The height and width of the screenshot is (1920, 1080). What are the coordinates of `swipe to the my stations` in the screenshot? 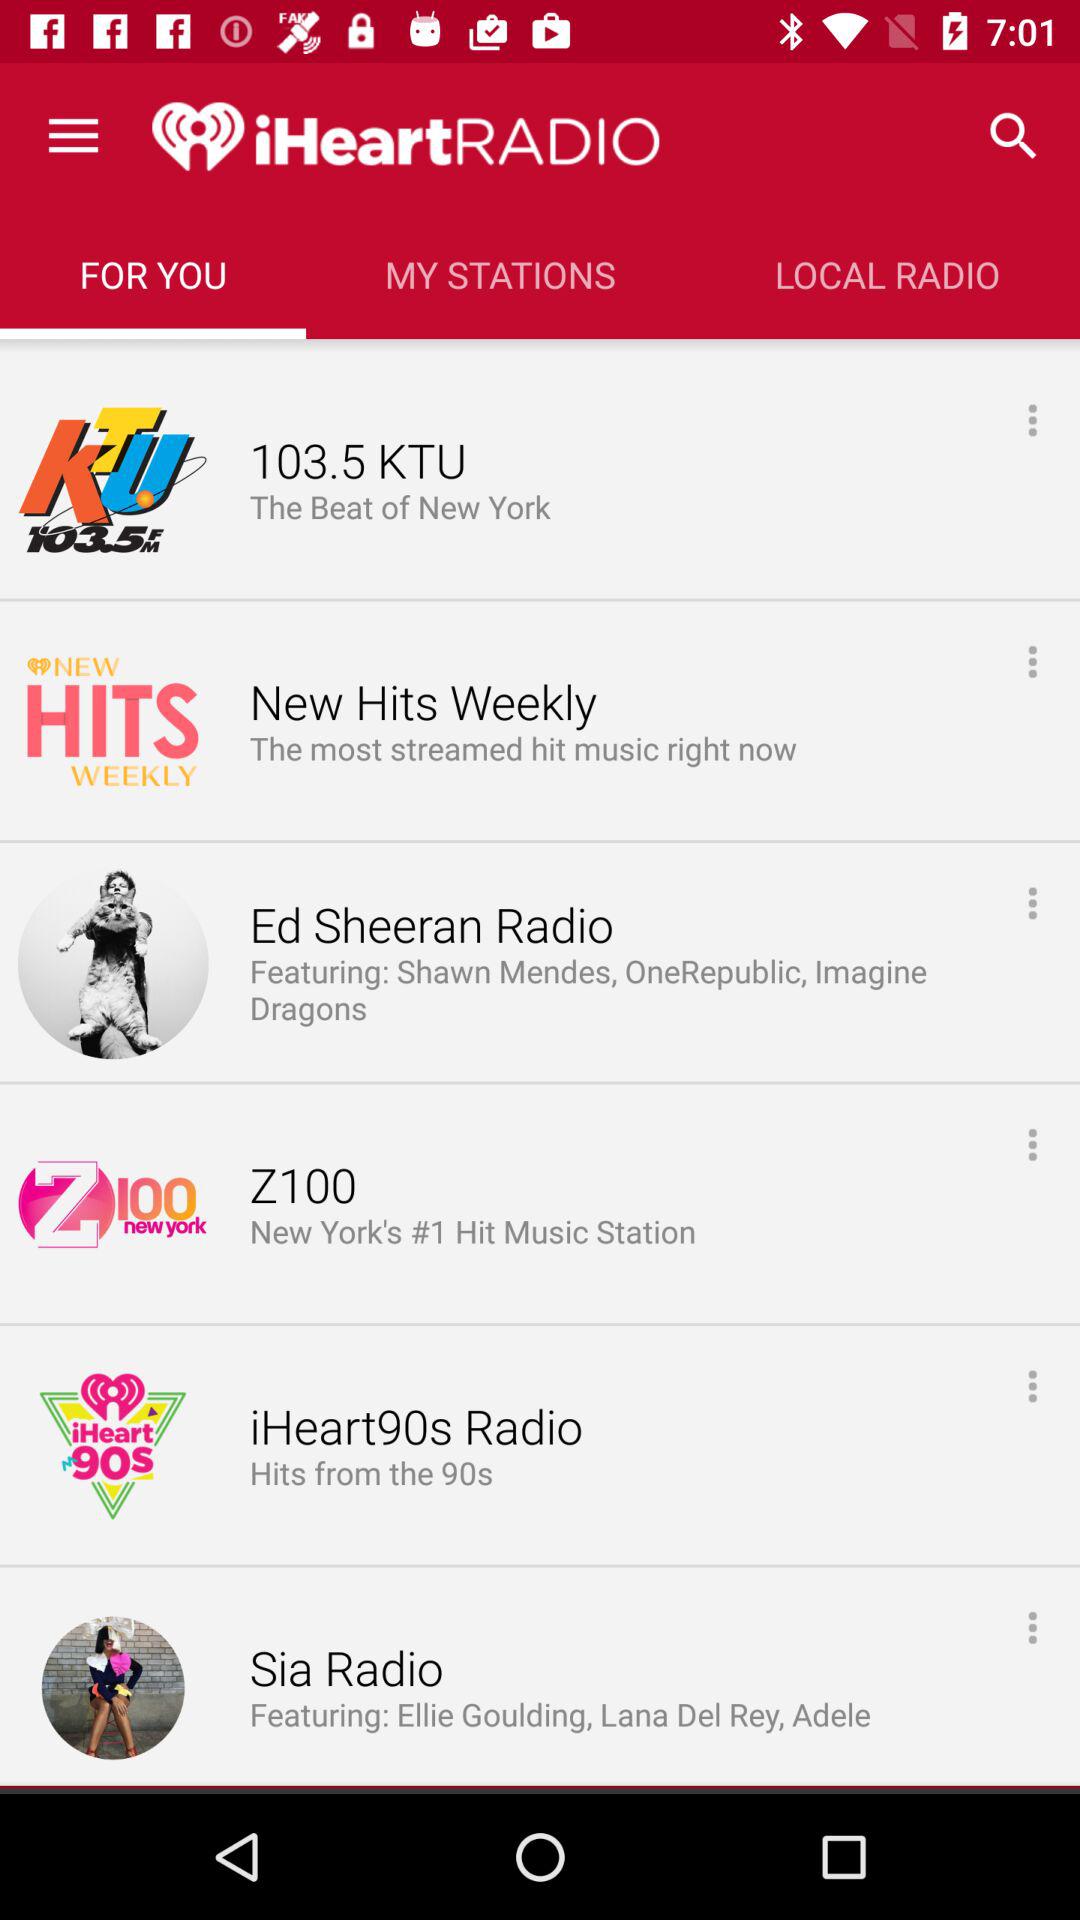 It's located at (500, 274).